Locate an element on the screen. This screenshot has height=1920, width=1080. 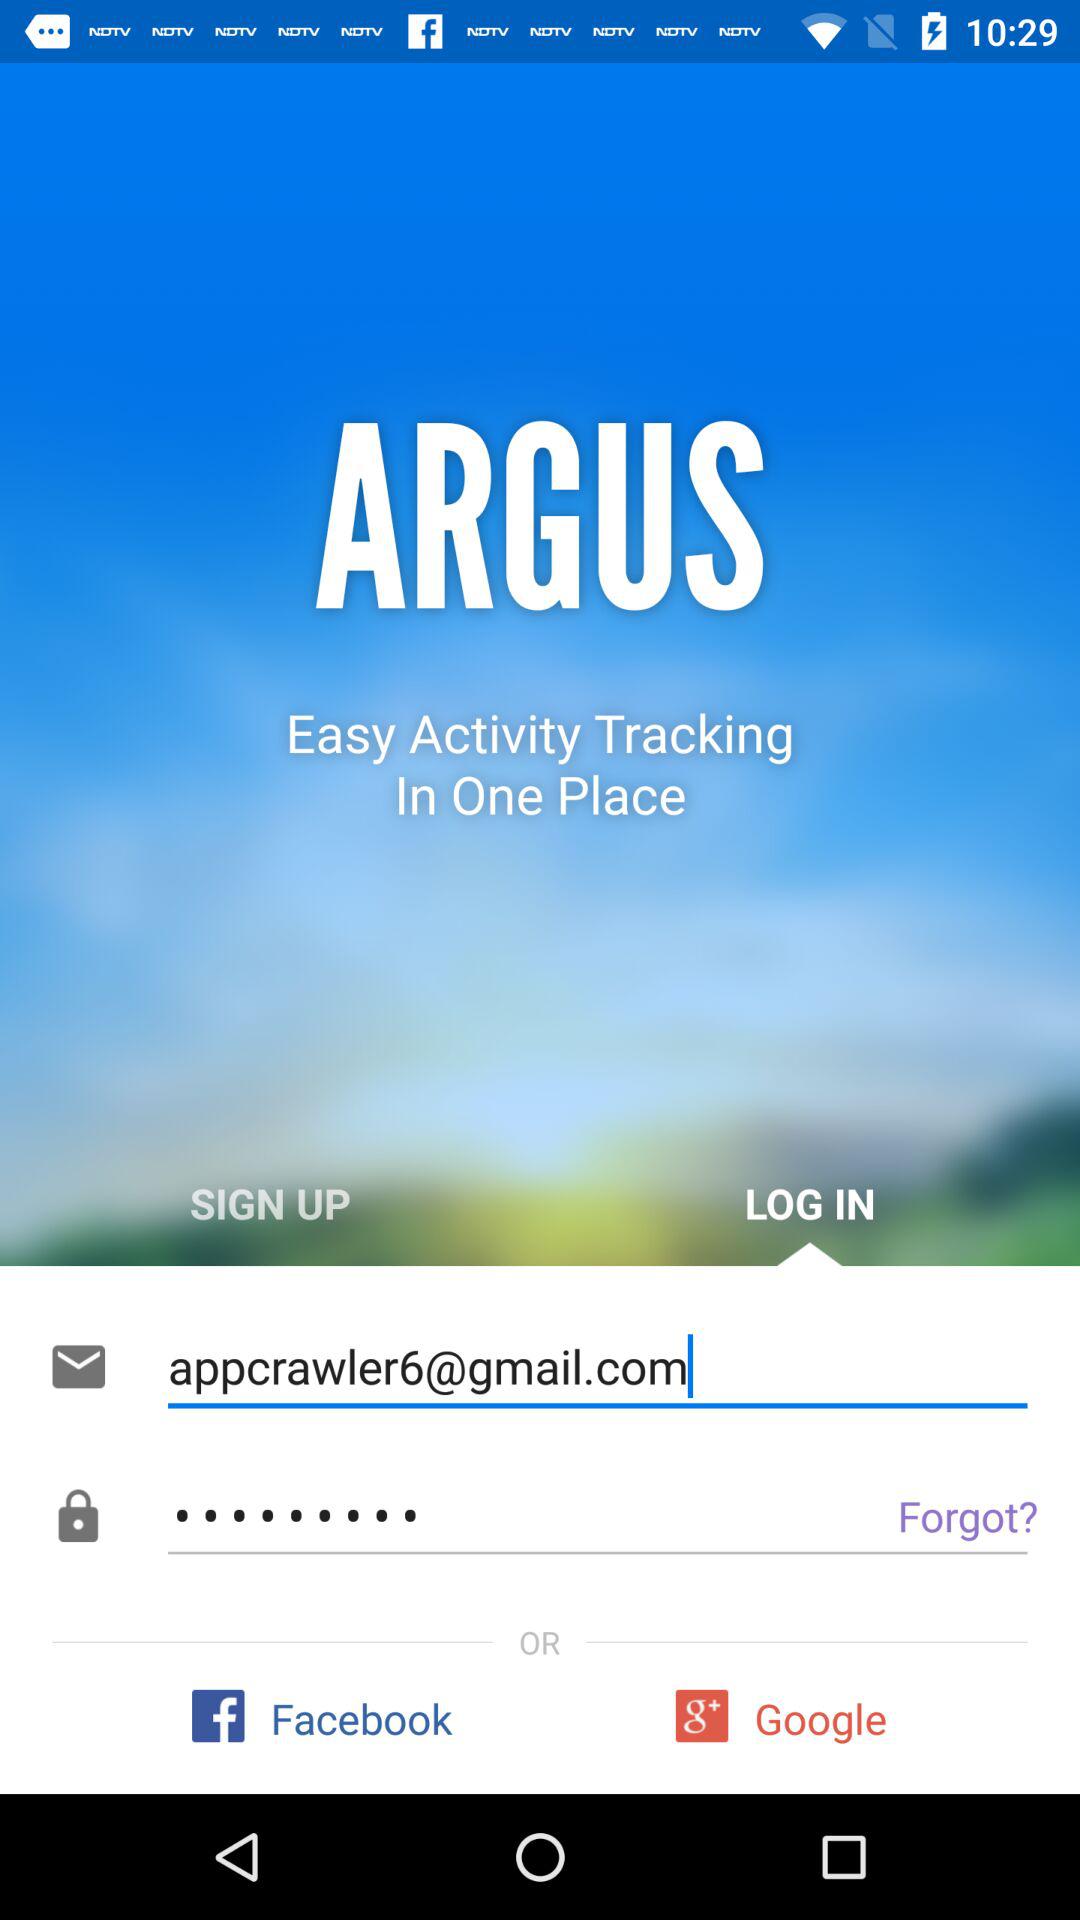
click the item above or icon is located at coordinates (598, 1516).